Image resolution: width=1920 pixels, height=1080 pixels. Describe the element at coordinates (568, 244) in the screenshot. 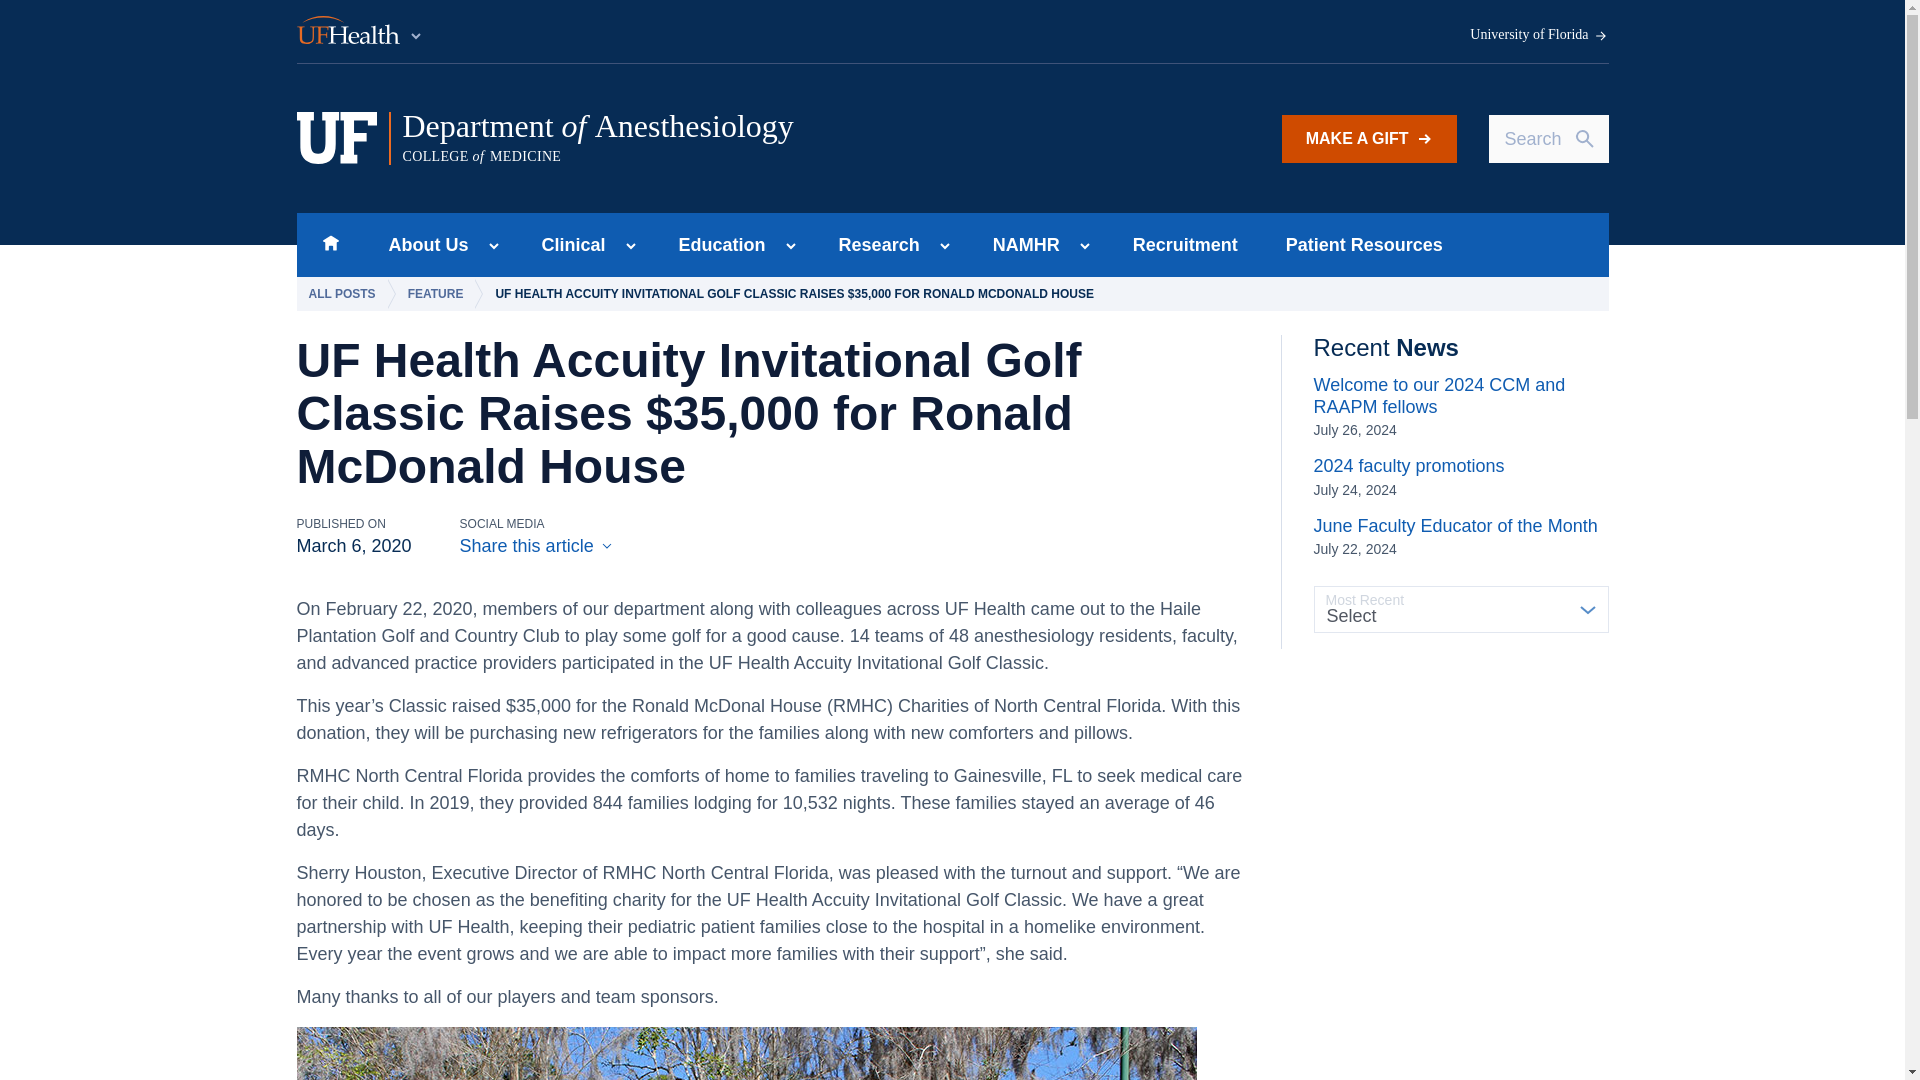

I see `About Us` at that location.